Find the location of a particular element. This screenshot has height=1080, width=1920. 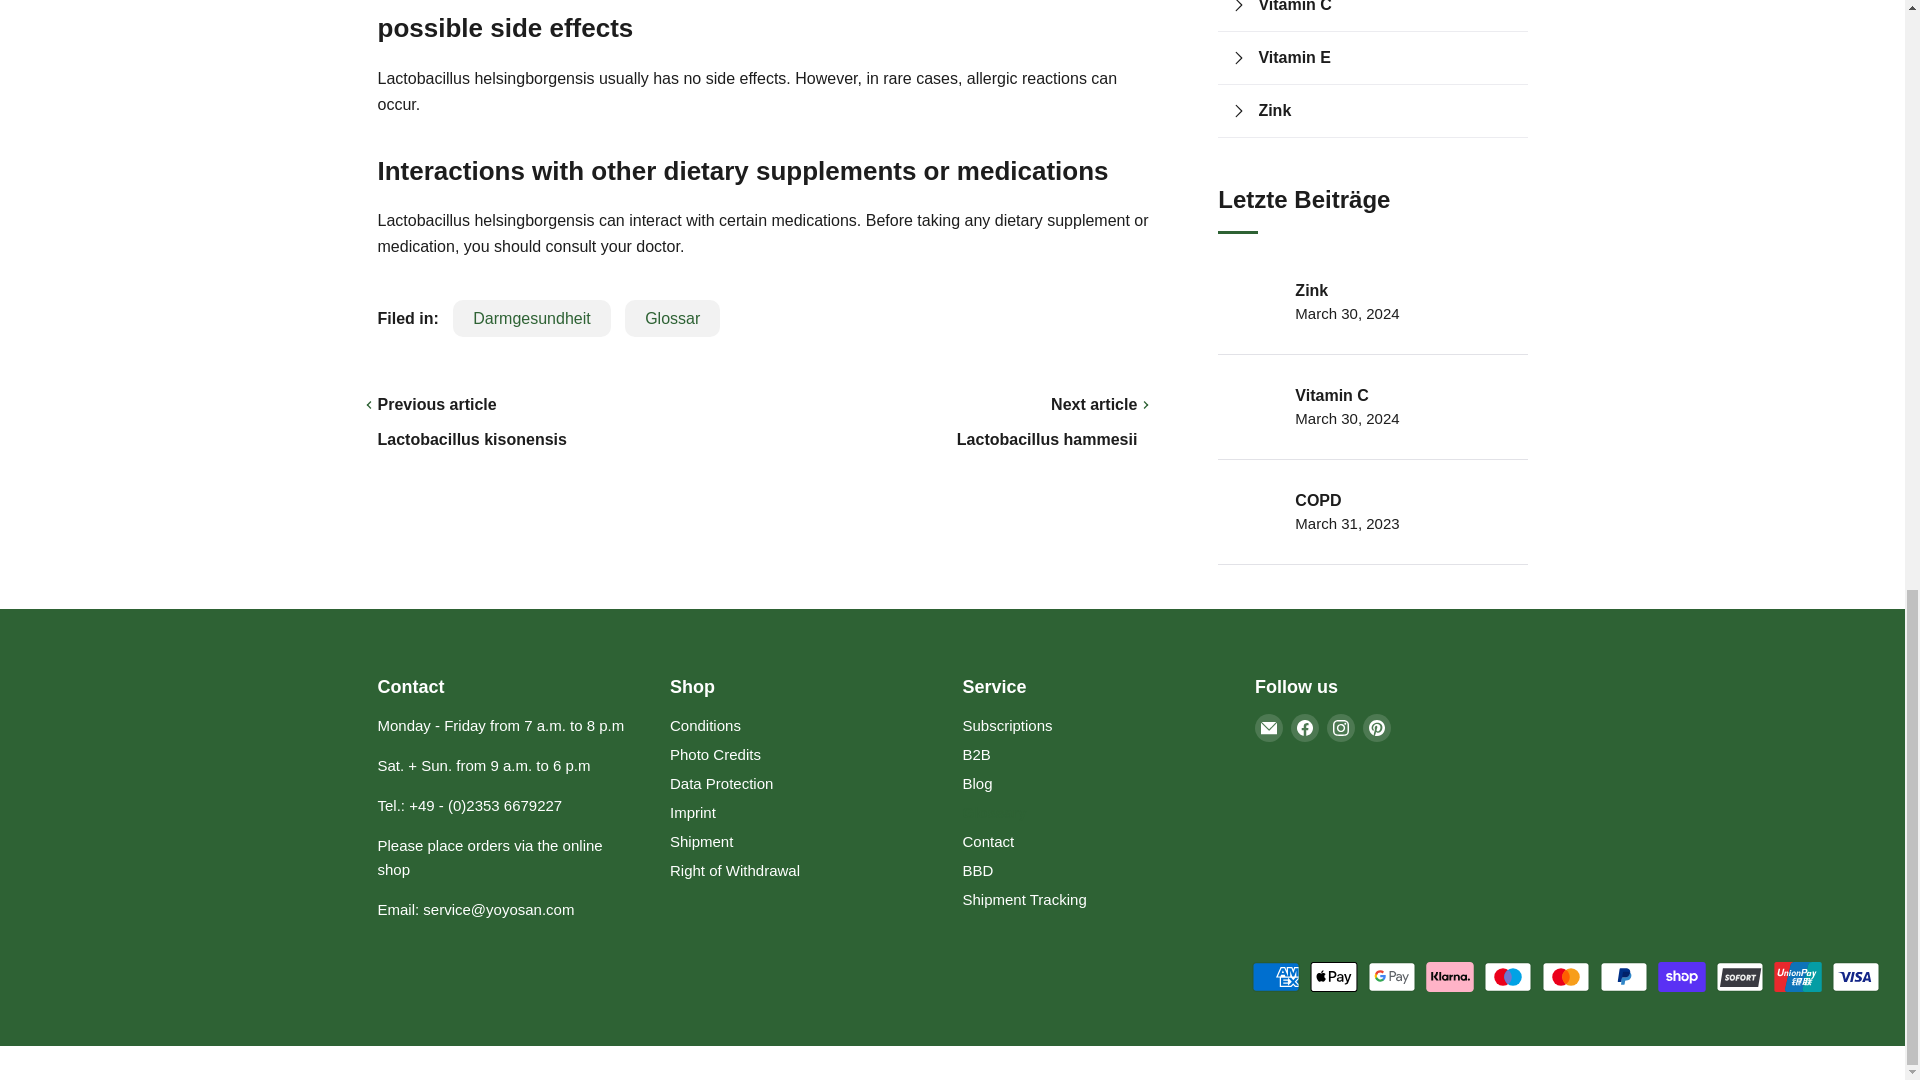

Show articles tagged darmgesundheit is located at coordinates (532, 318).